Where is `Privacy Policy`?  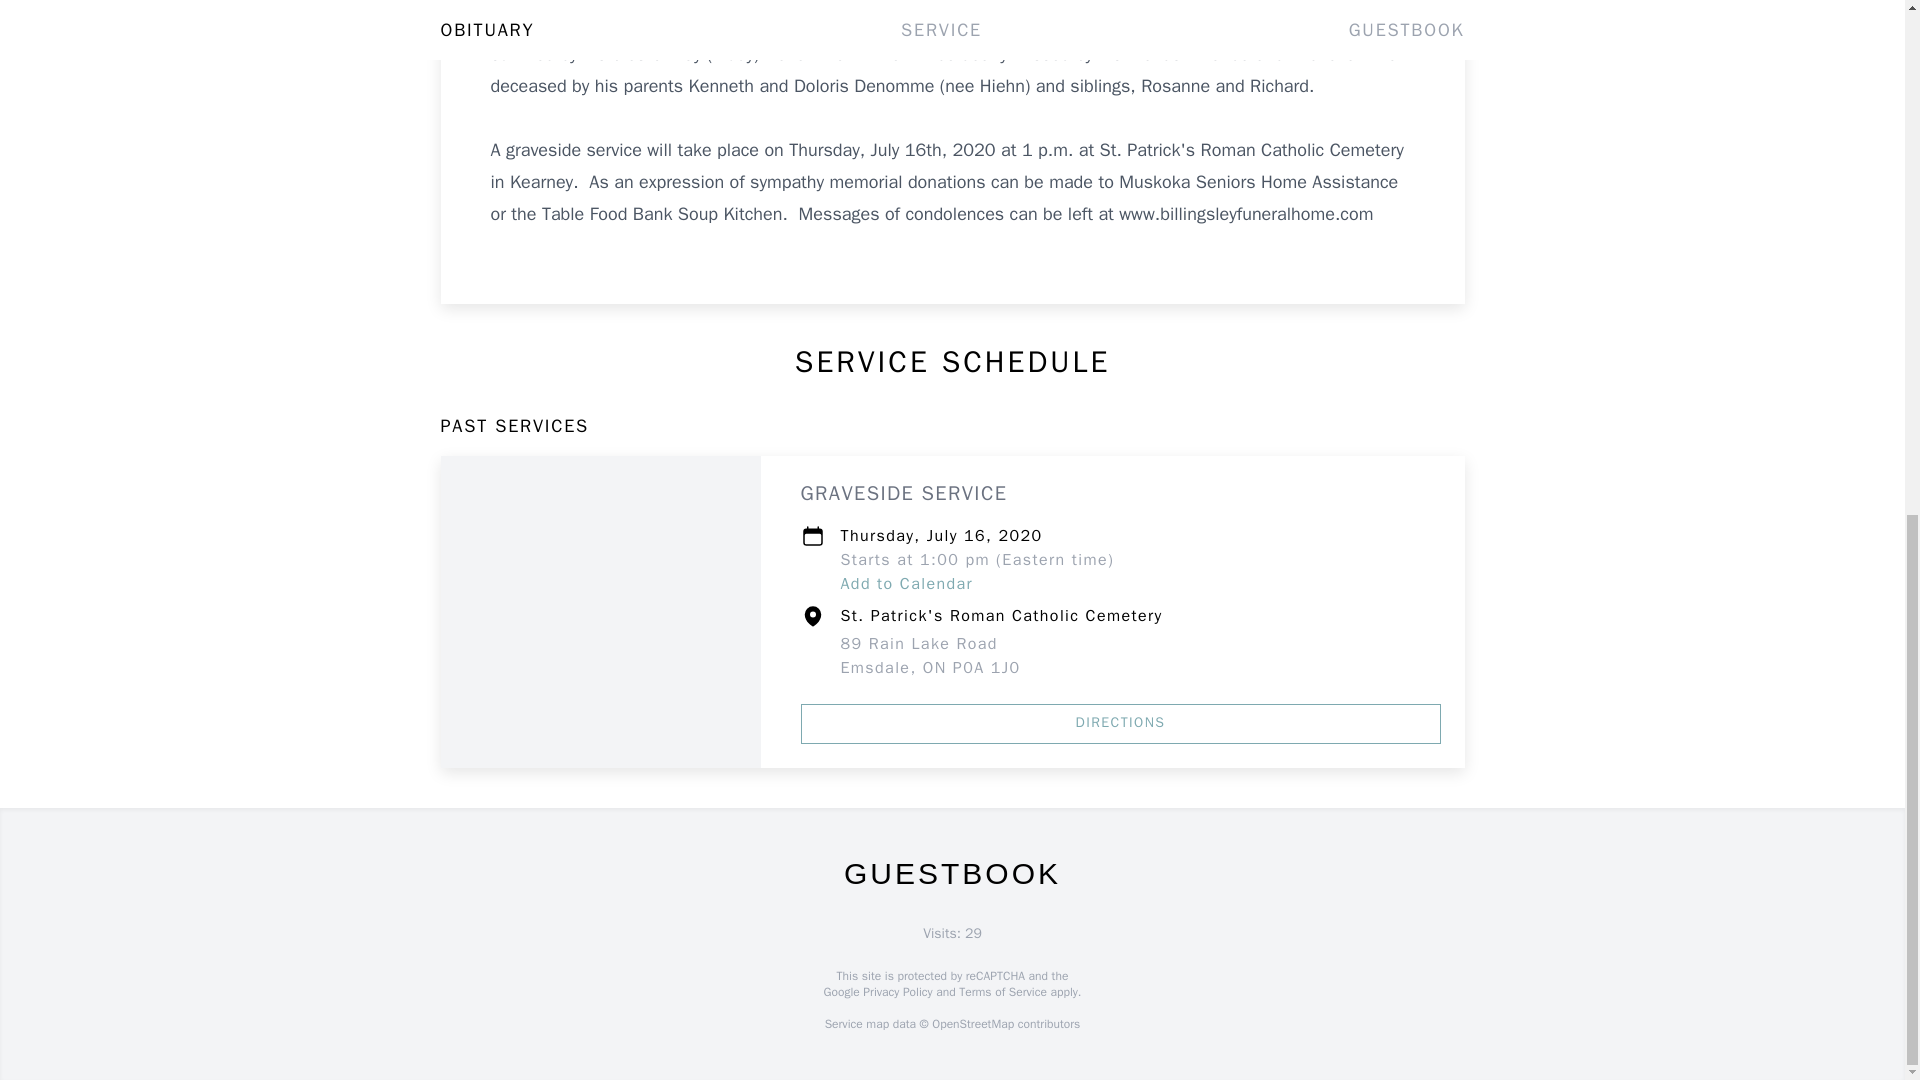
Privacy Policy is located at coordinates (972, 1024).